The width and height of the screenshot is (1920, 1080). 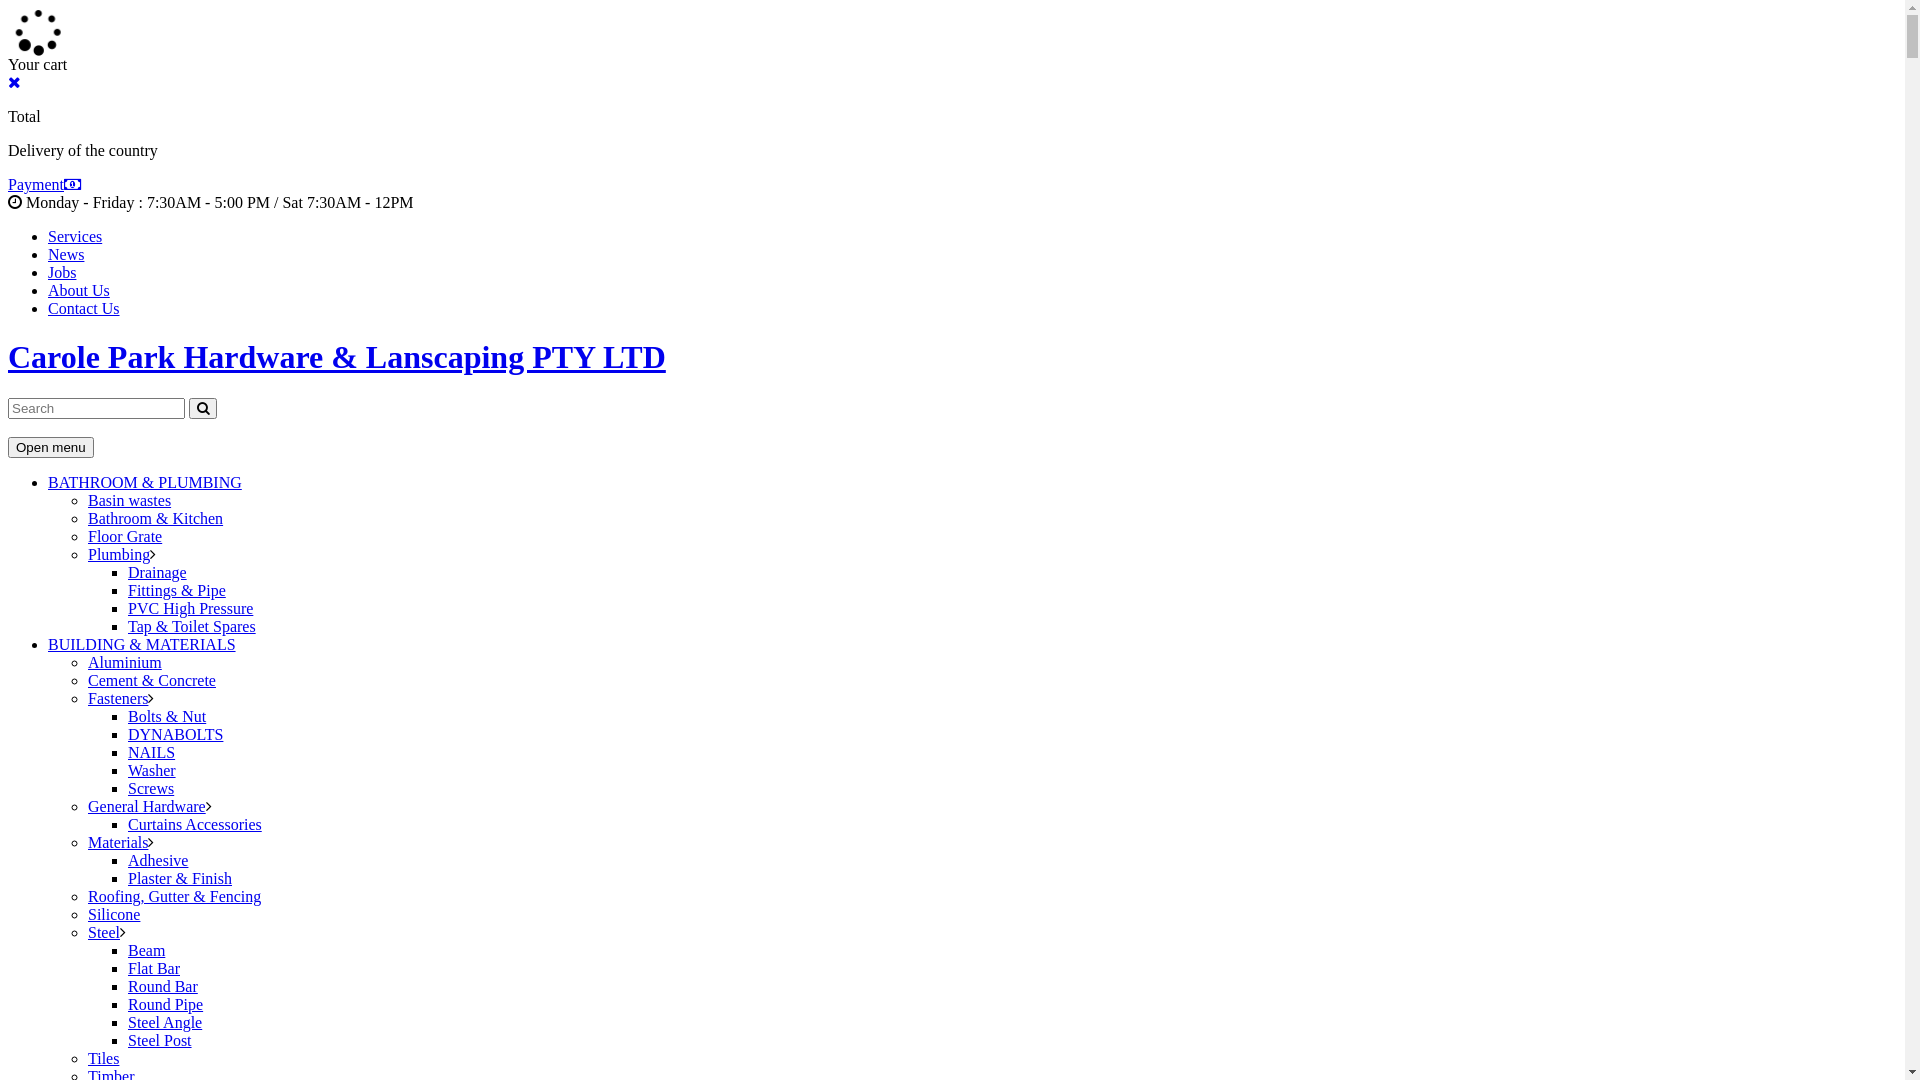 What do you see at coordinates (166, 1004) in the screenshot?
I see `Round Pipe` at bounding box center [166, 1004].